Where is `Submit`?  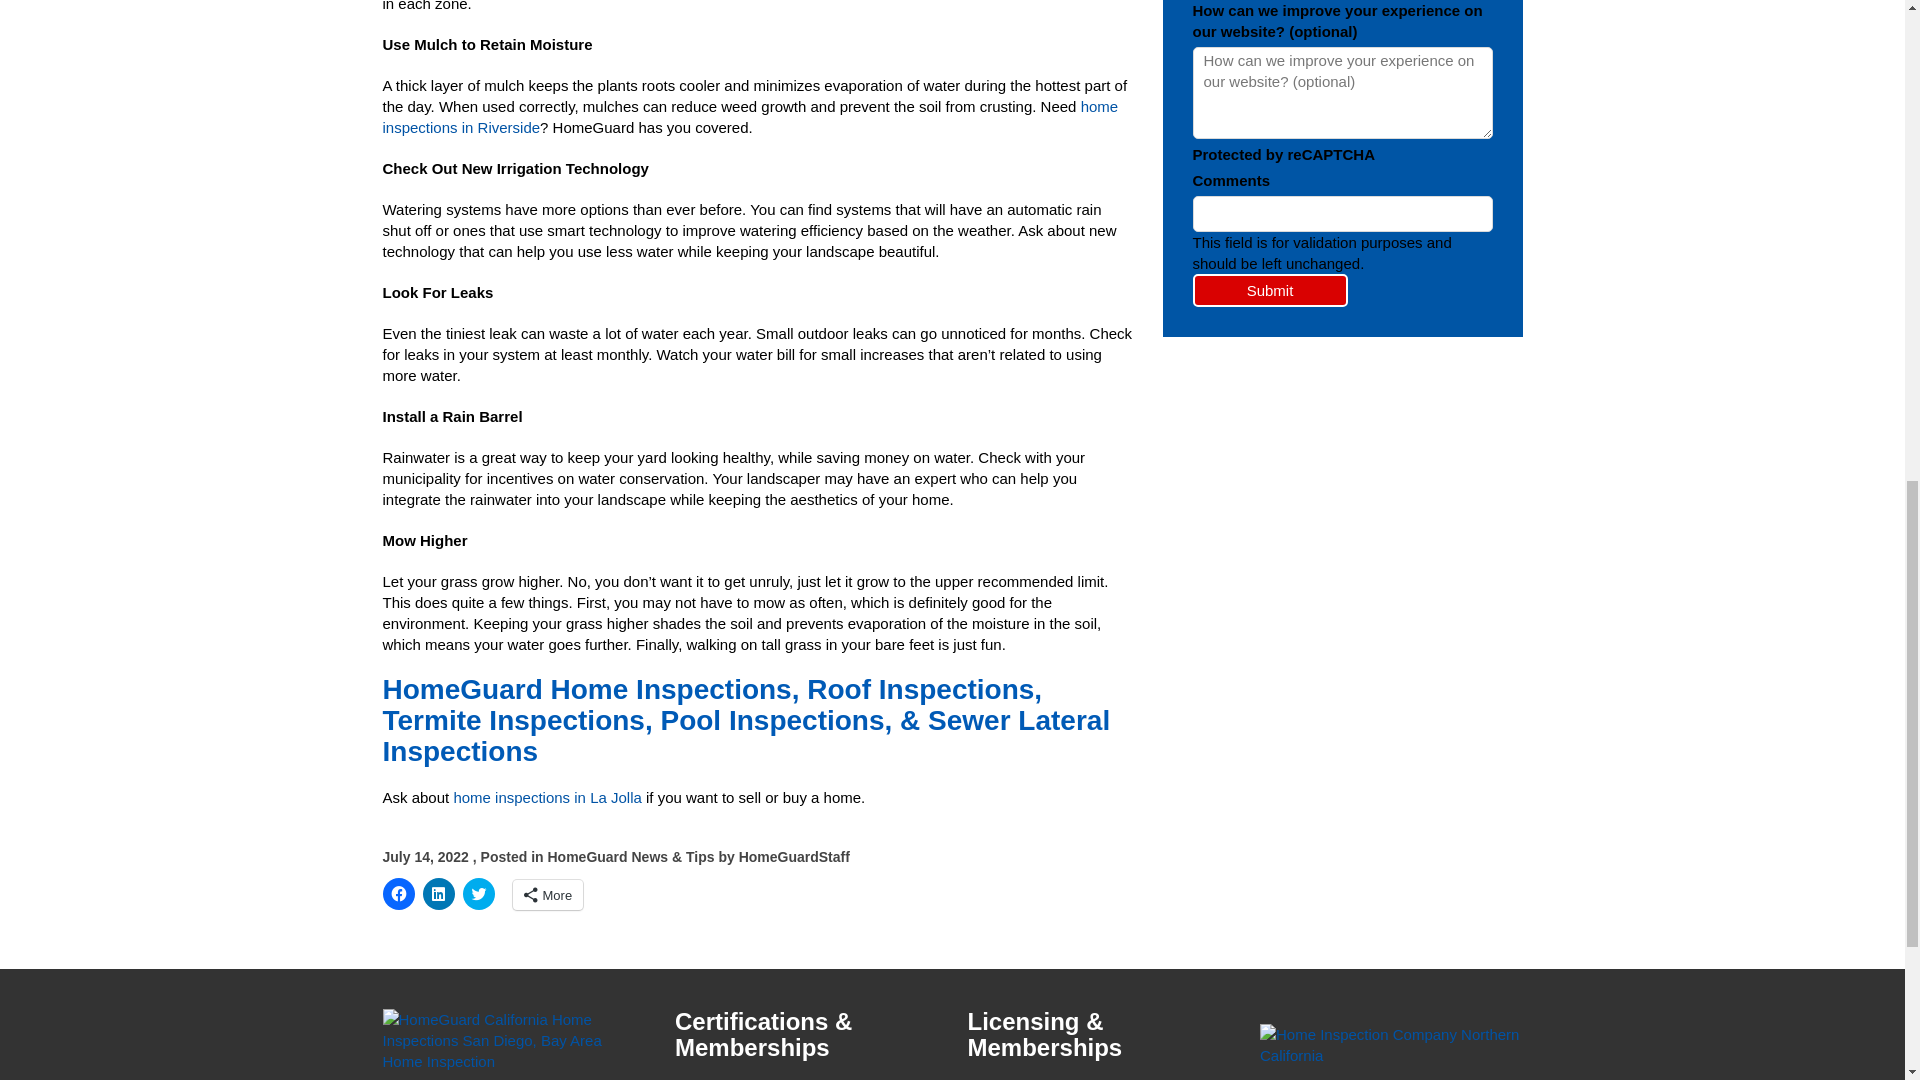
Submit is located at coordinates (1270, 290).